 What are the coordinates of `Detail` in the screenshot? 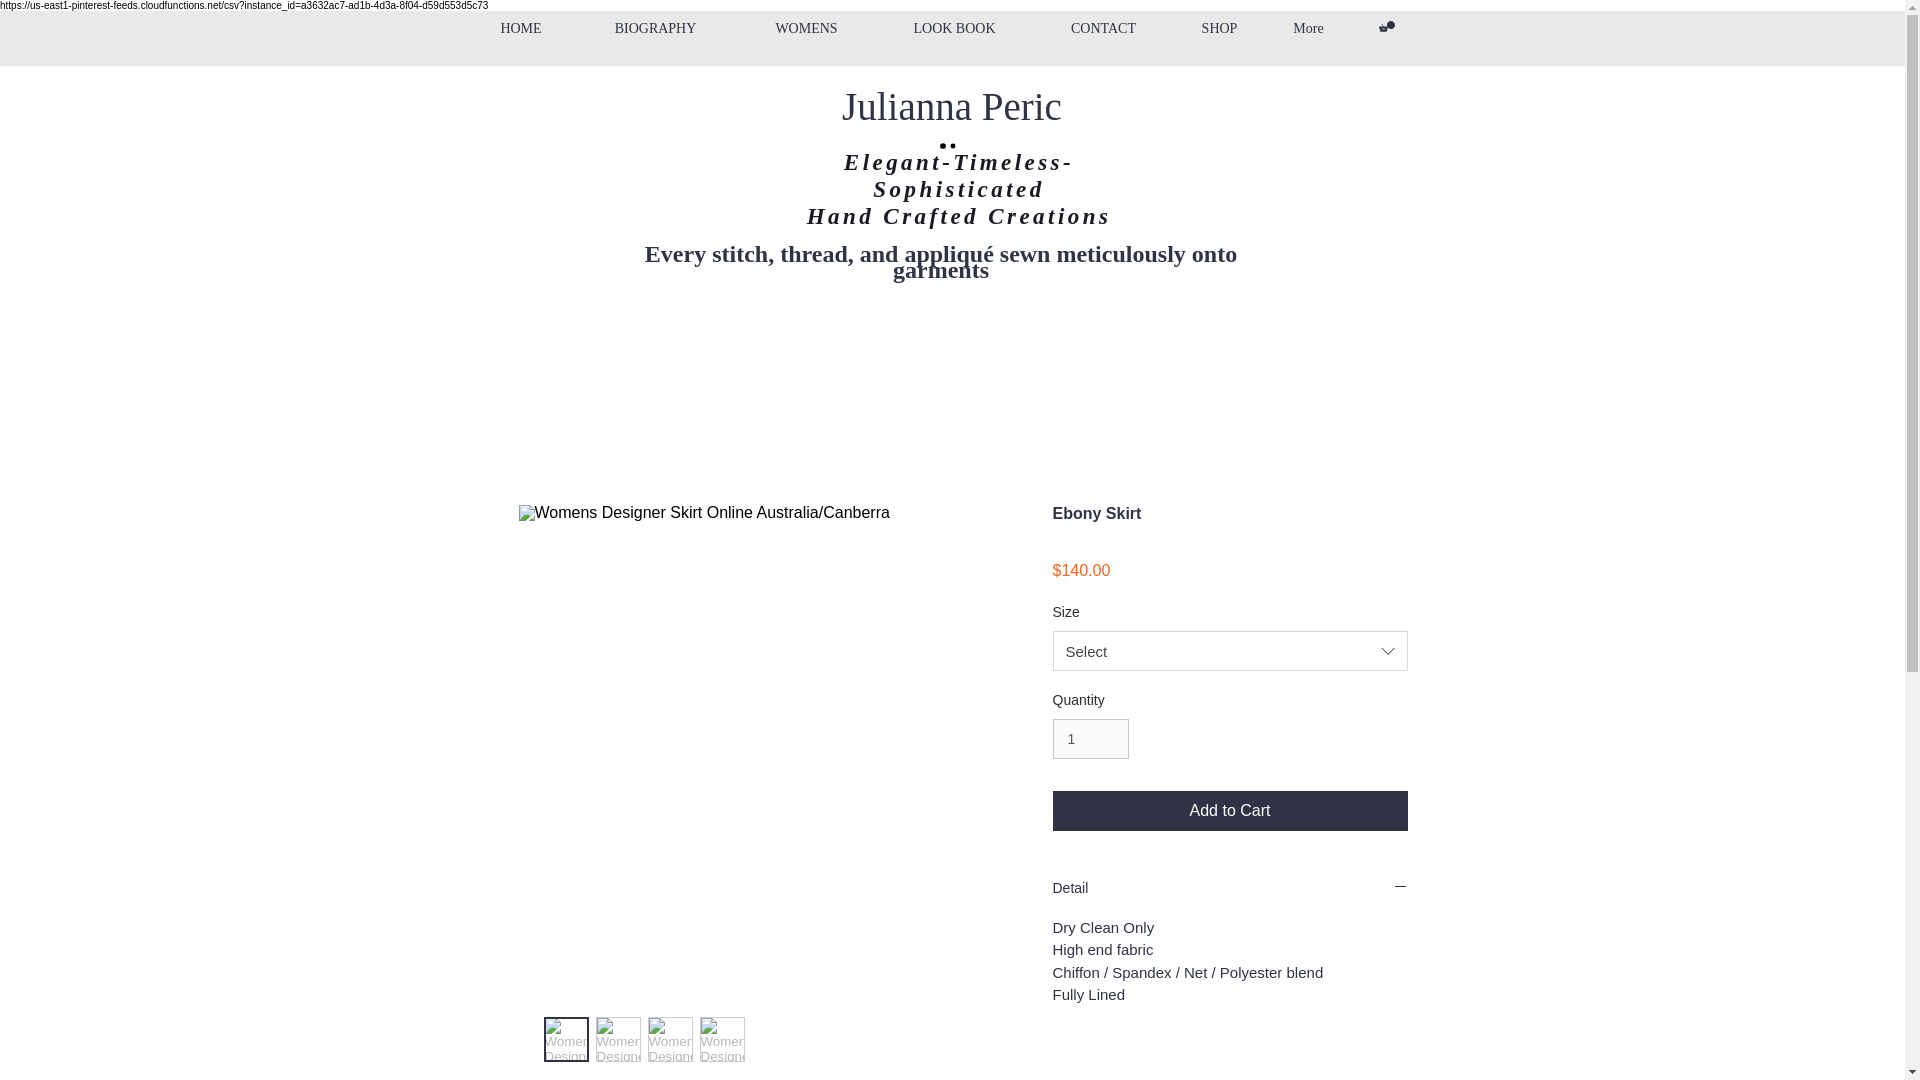 It's located at (1230, 889).